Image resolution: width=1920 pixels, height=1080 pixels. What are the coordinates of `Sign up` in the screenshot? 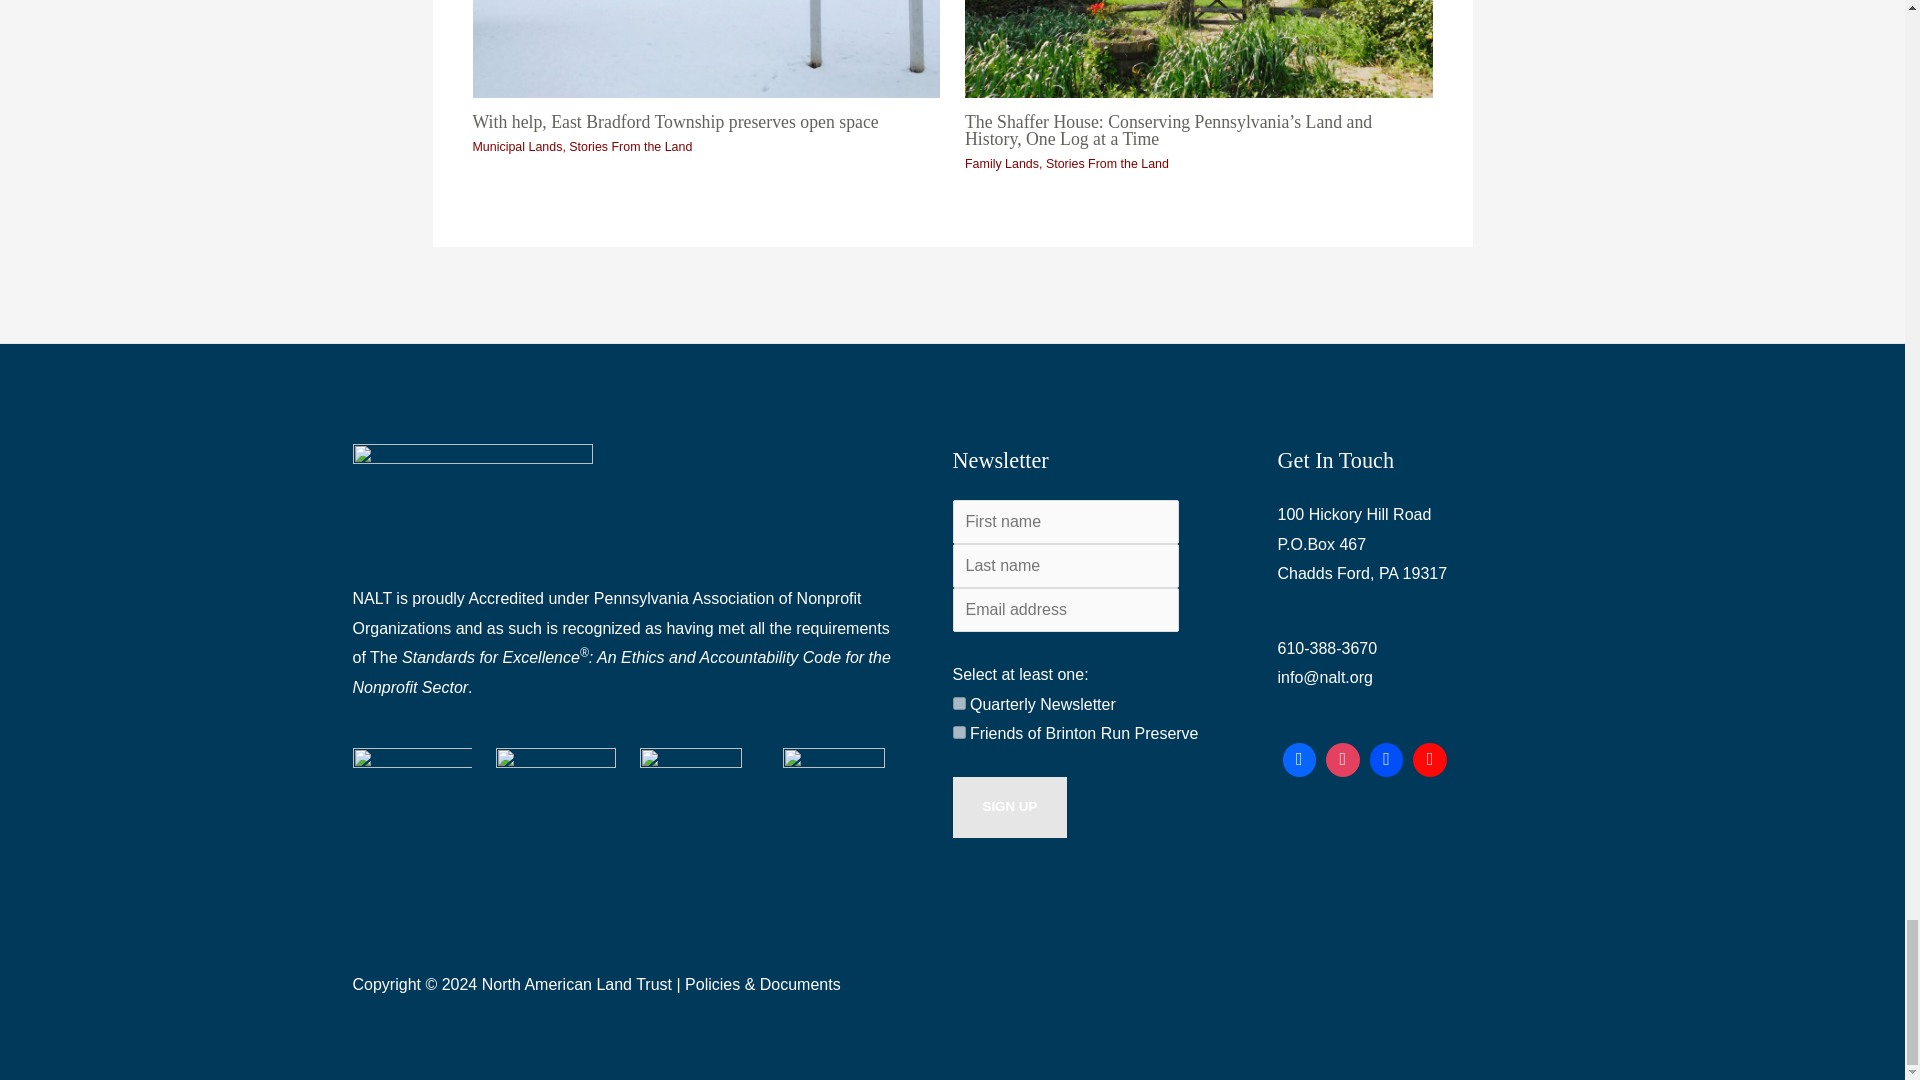 It's located at (1010, 807).